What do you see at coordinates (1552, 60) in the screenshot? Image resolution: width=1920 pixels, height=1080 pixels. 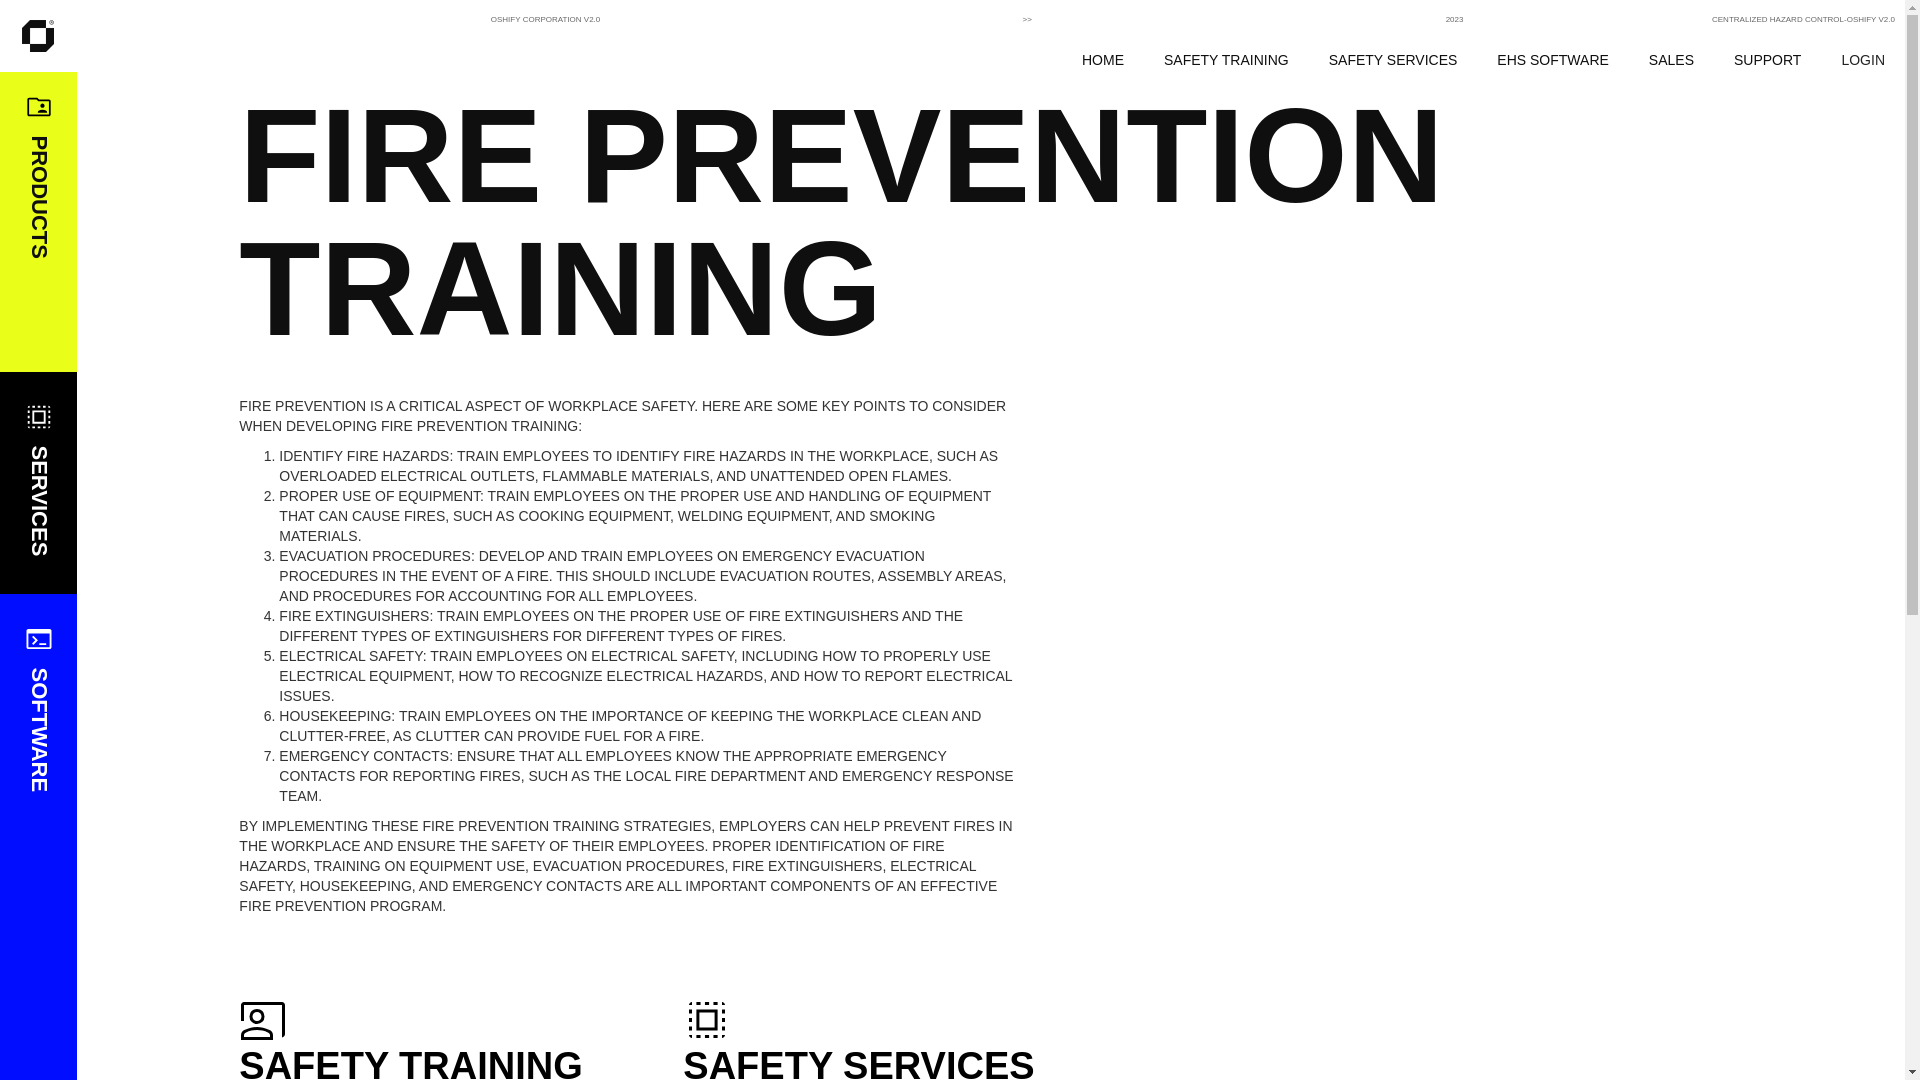 I see `EHS SOFTWARE` at bounding box center [1552, 60].